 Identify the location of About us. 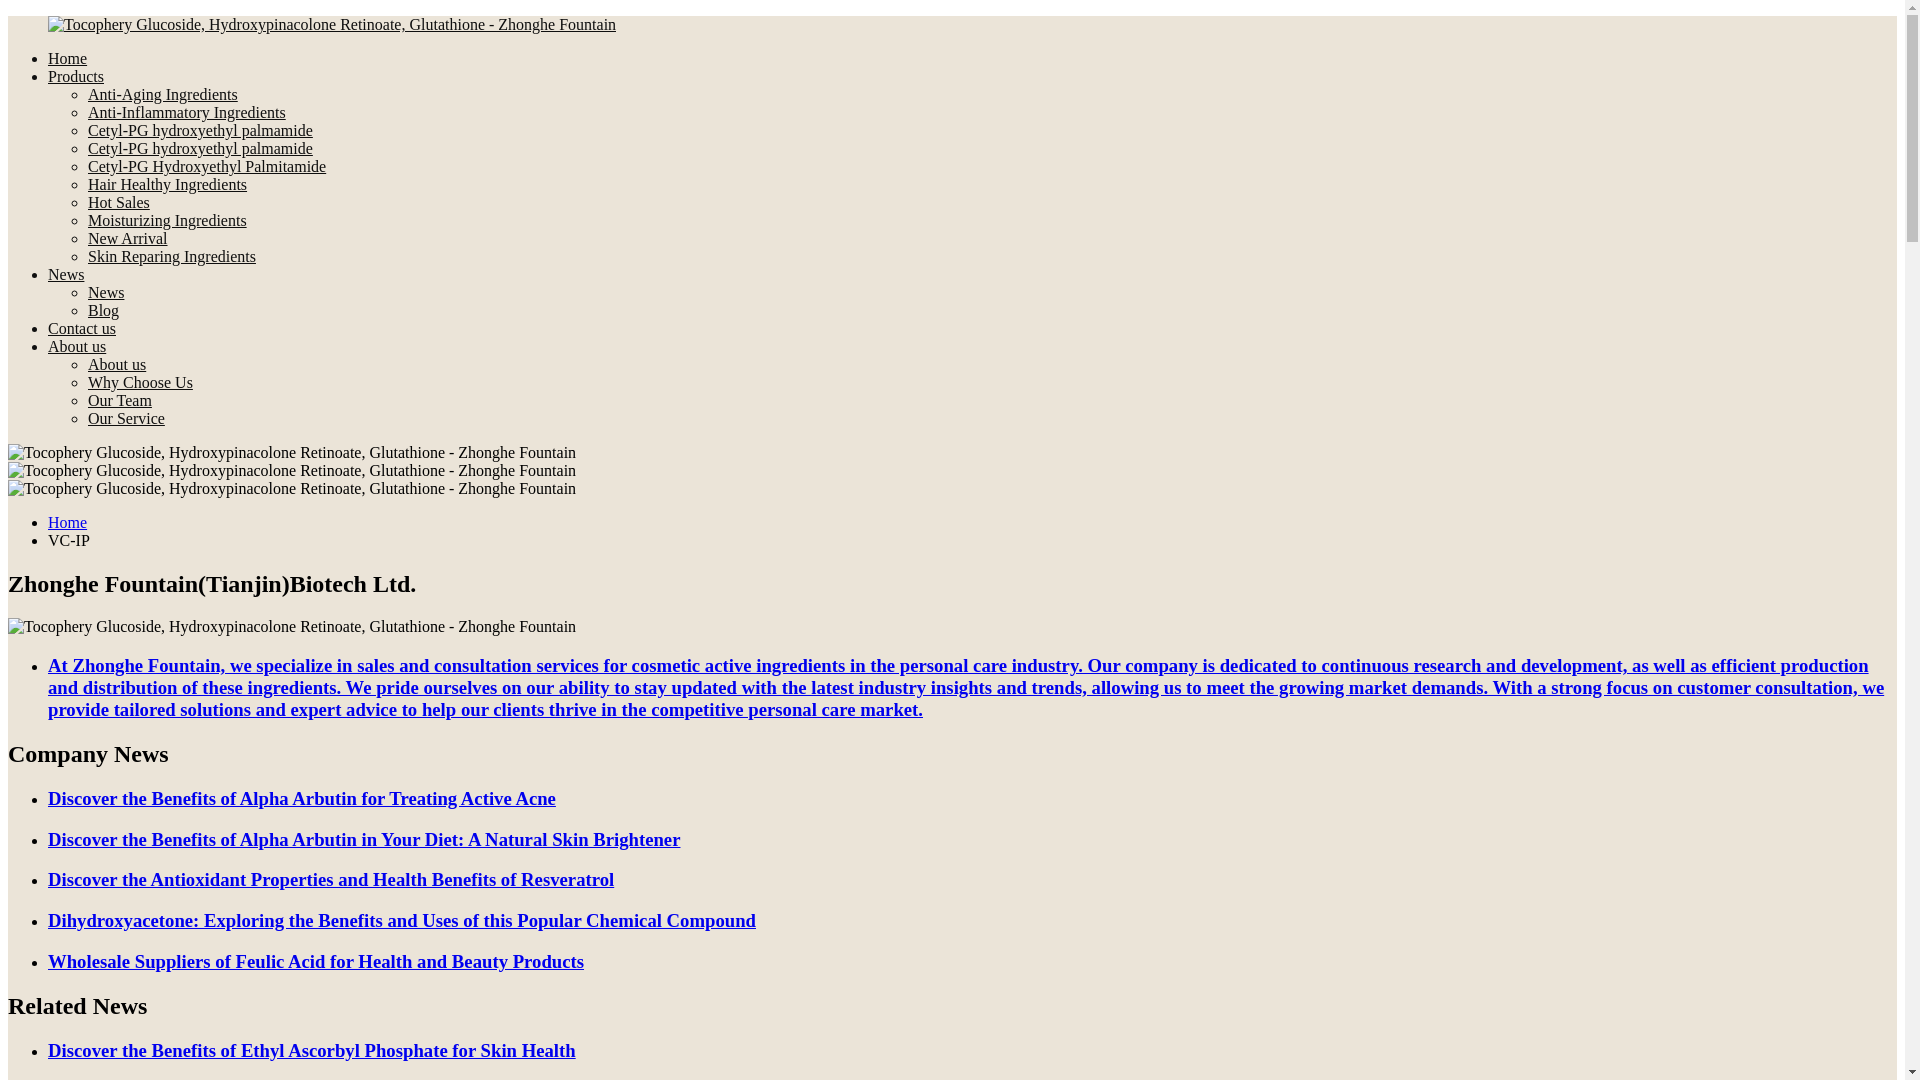
(116, 364).